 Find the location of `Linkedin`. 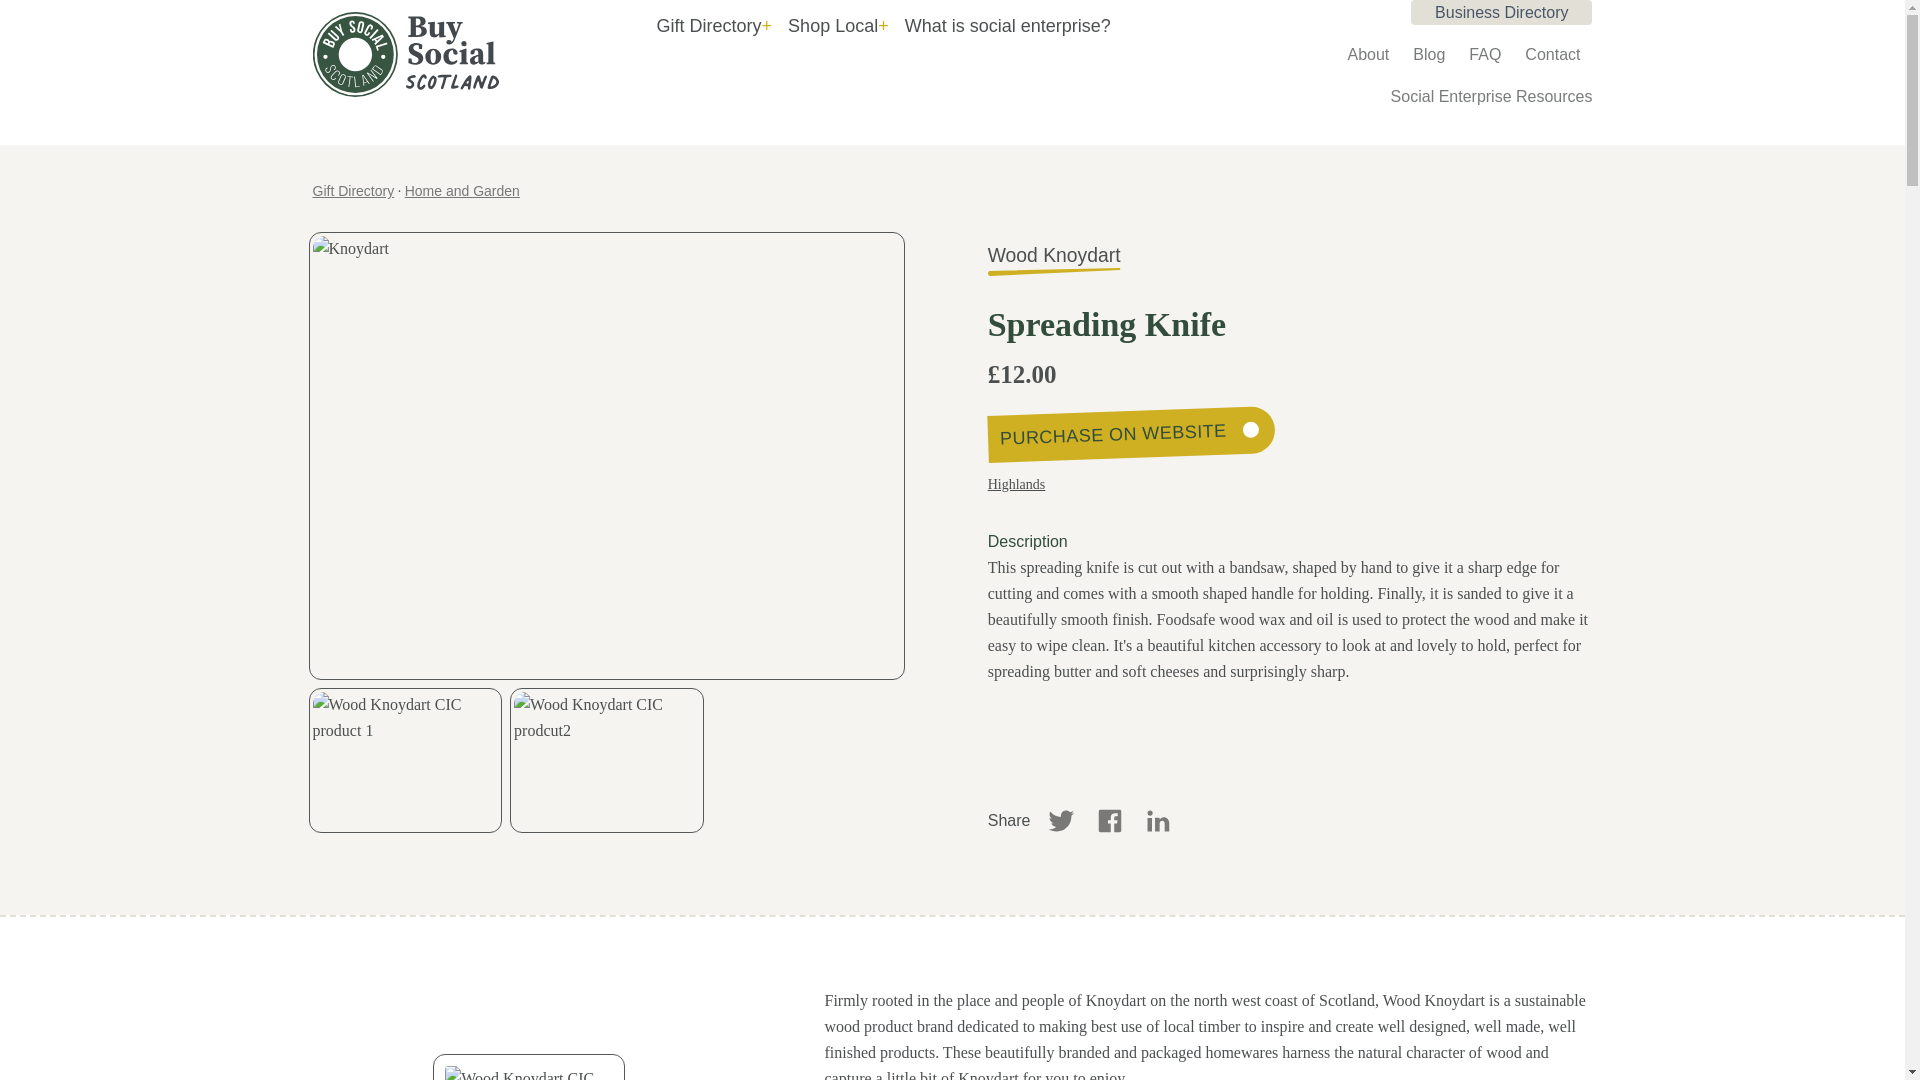

Linkedin is located at coordinates (1158, 821).